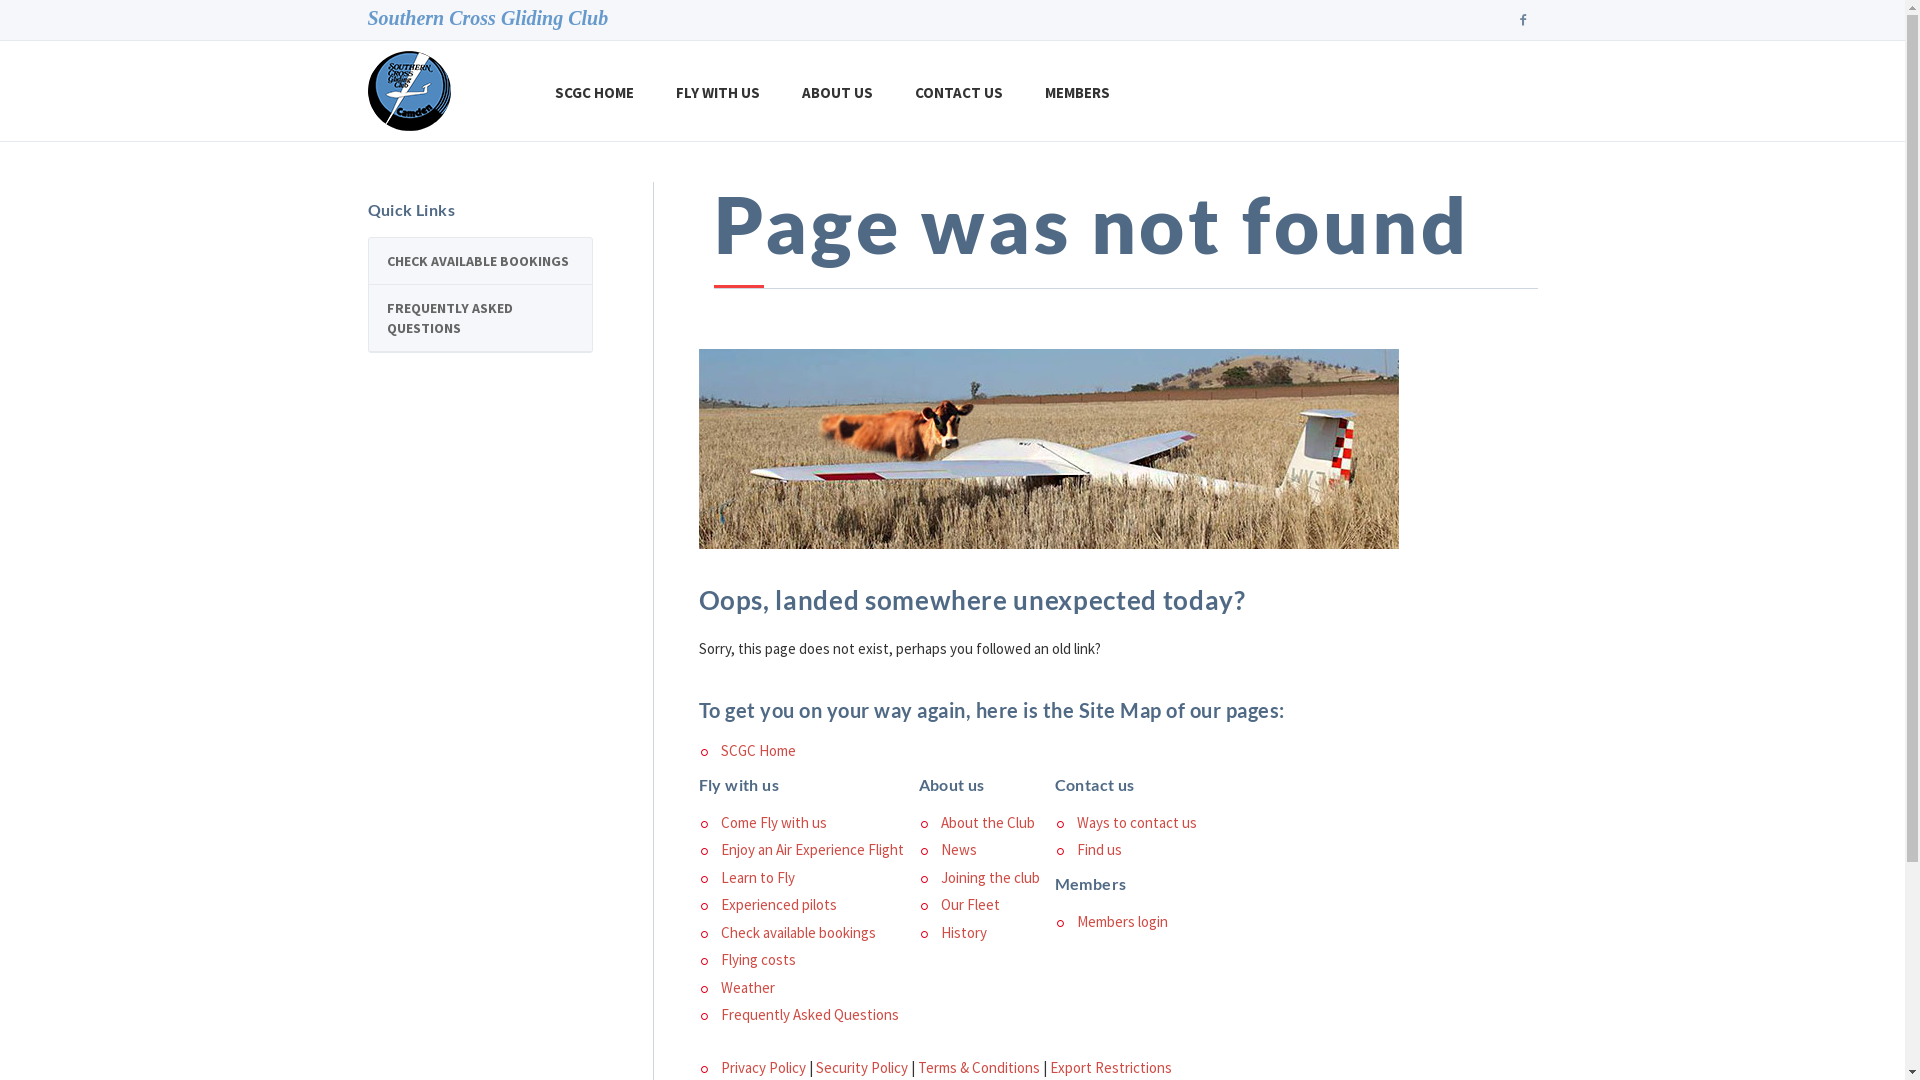 This screenshot has width=1920, height=1080. What do you see at coordinates (1078, 92) in the screenshot?
I see `MEMBERS` at bounding box center [1078, 92].